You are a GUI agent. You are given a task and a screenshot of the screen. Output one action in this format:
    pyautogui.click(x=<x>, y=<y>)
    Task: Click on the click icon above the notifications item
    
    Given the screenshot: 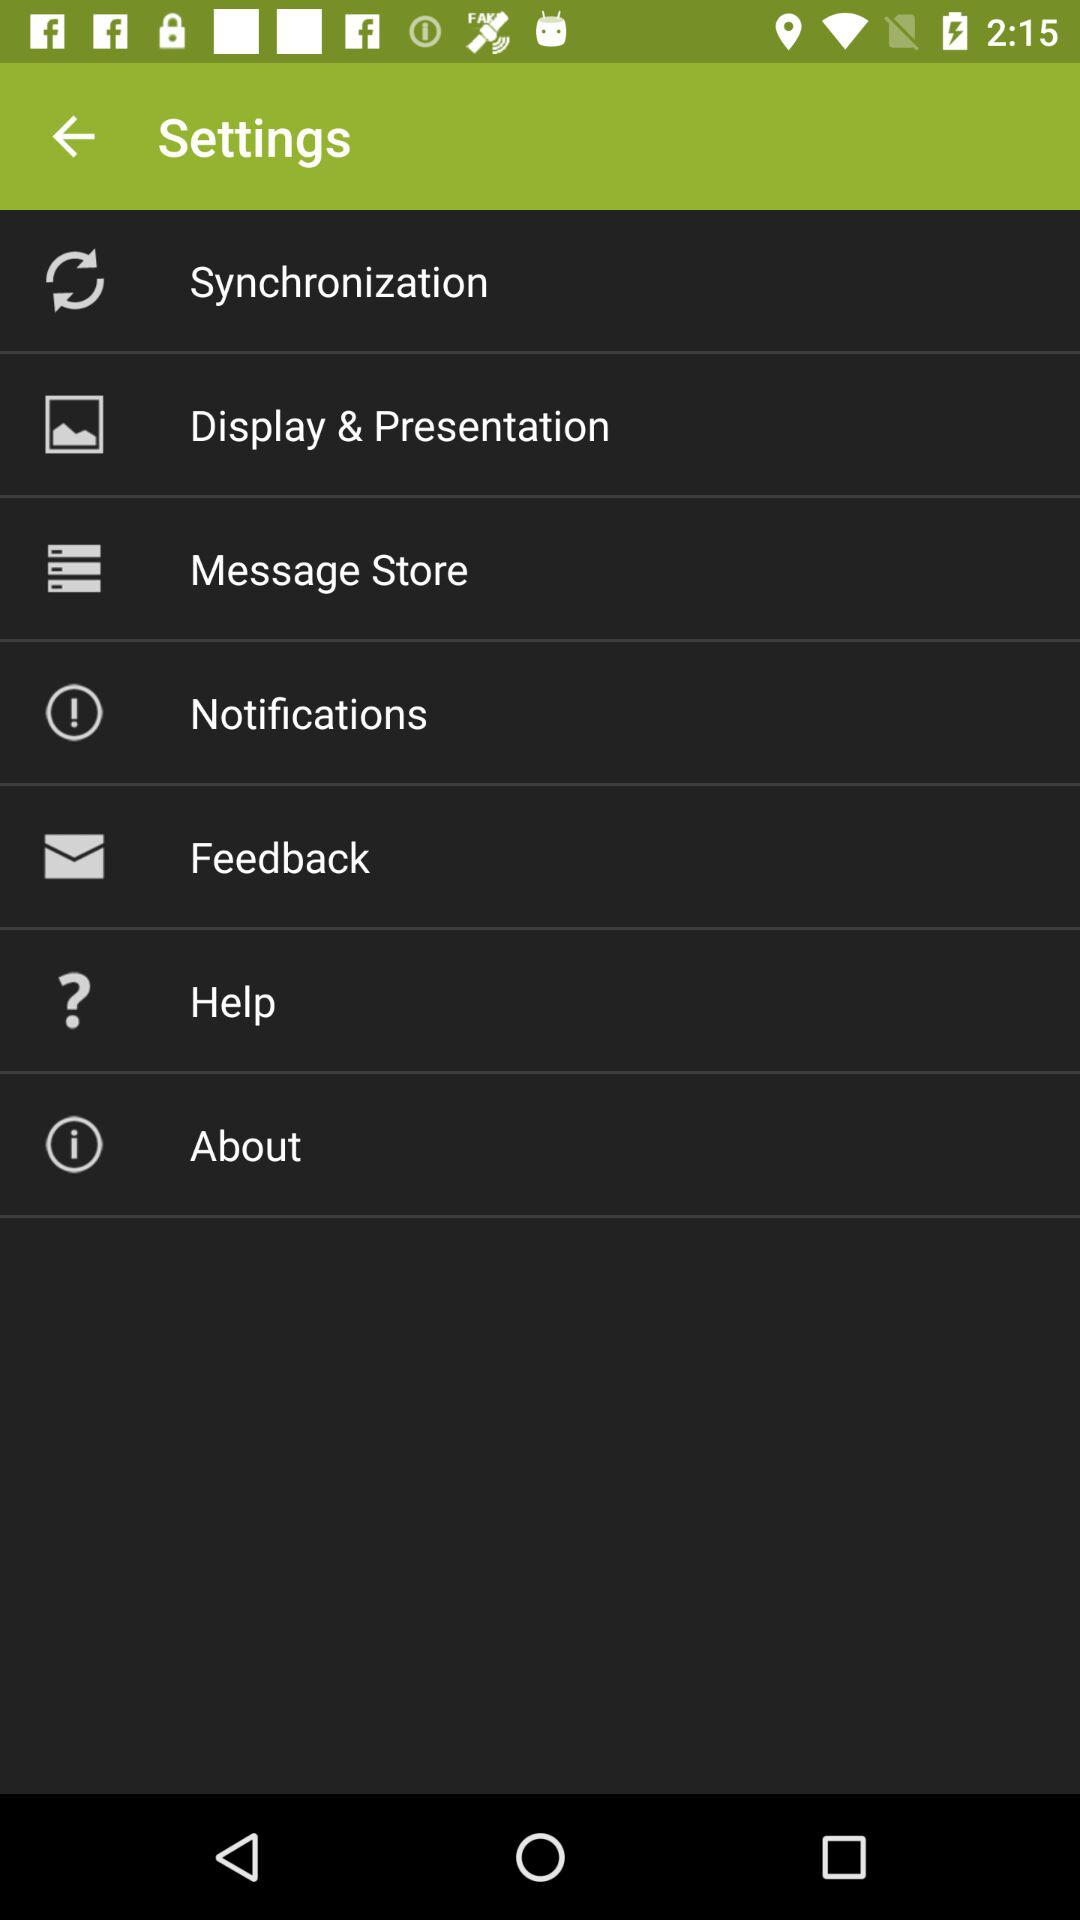 What is the action you would take?
    pyautogui.click(x=328, y=568)
    